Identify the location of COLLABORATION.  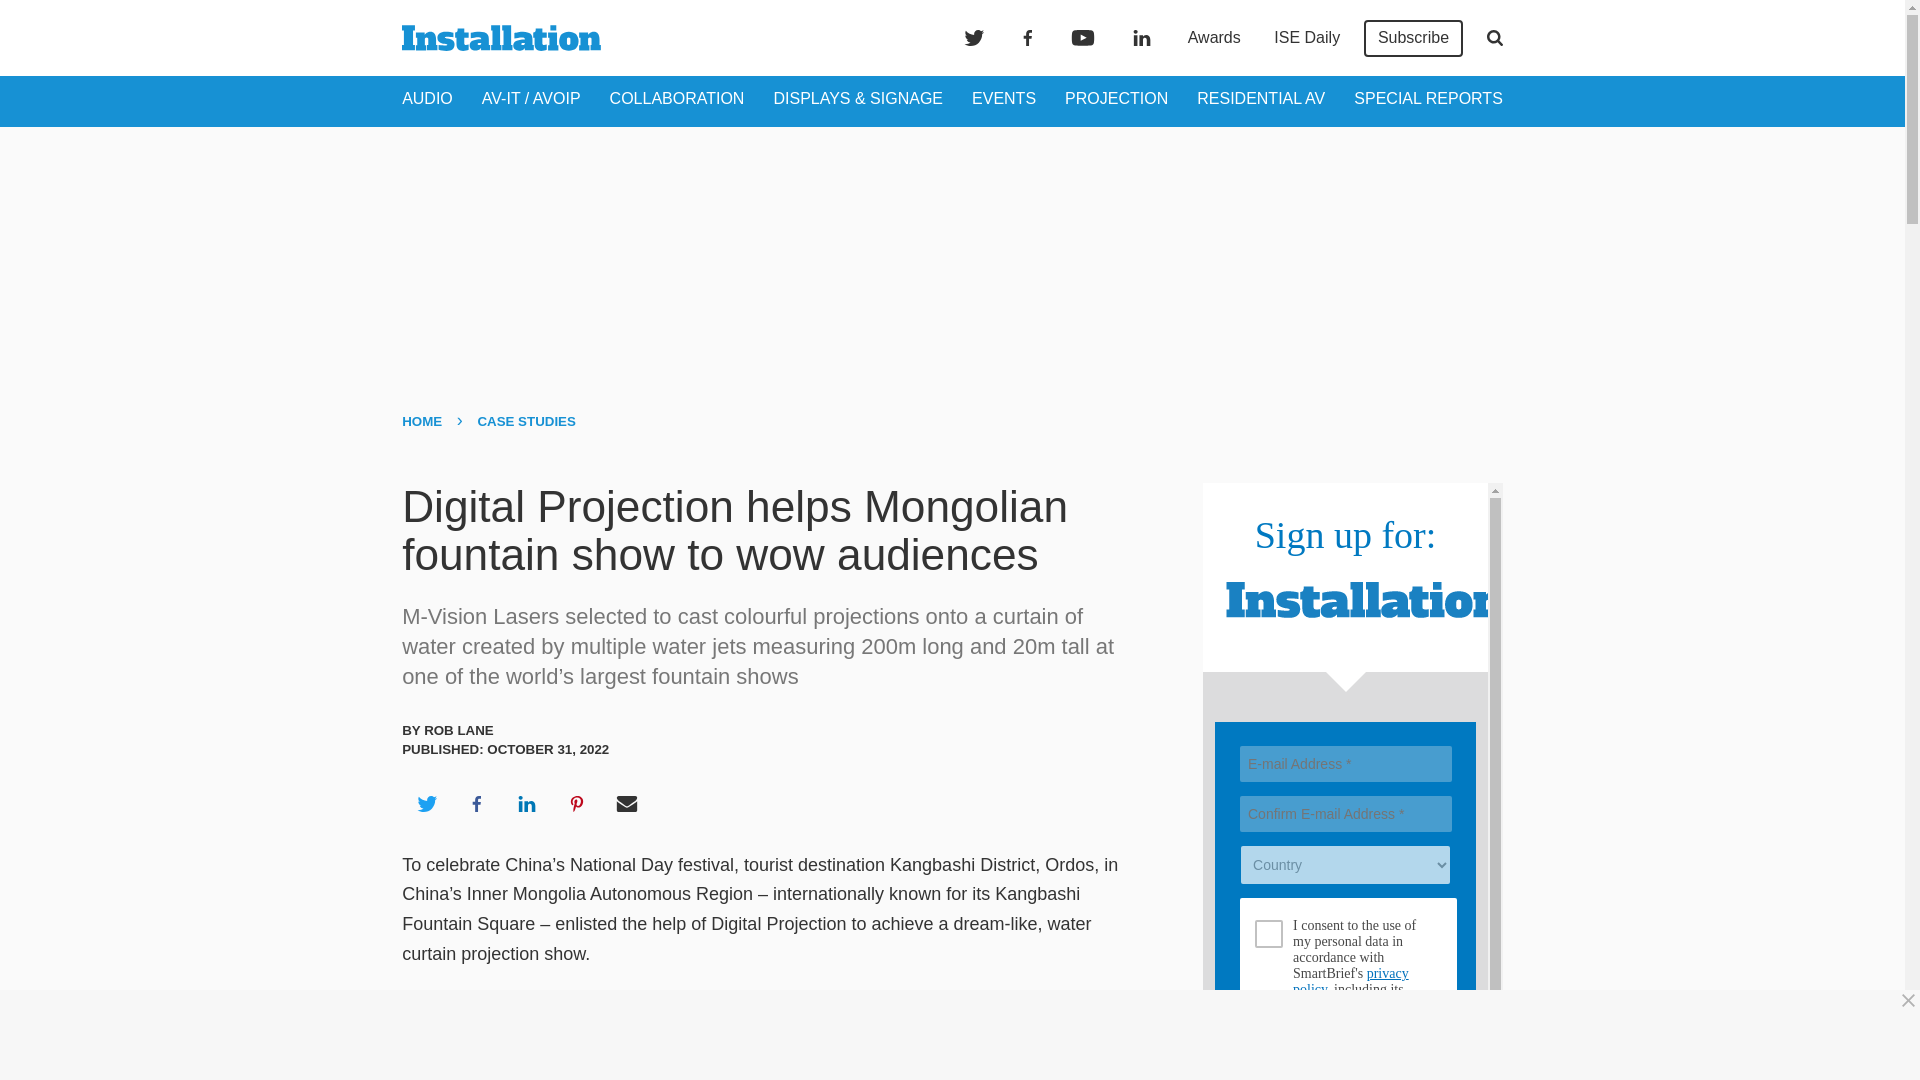
(677, 98).